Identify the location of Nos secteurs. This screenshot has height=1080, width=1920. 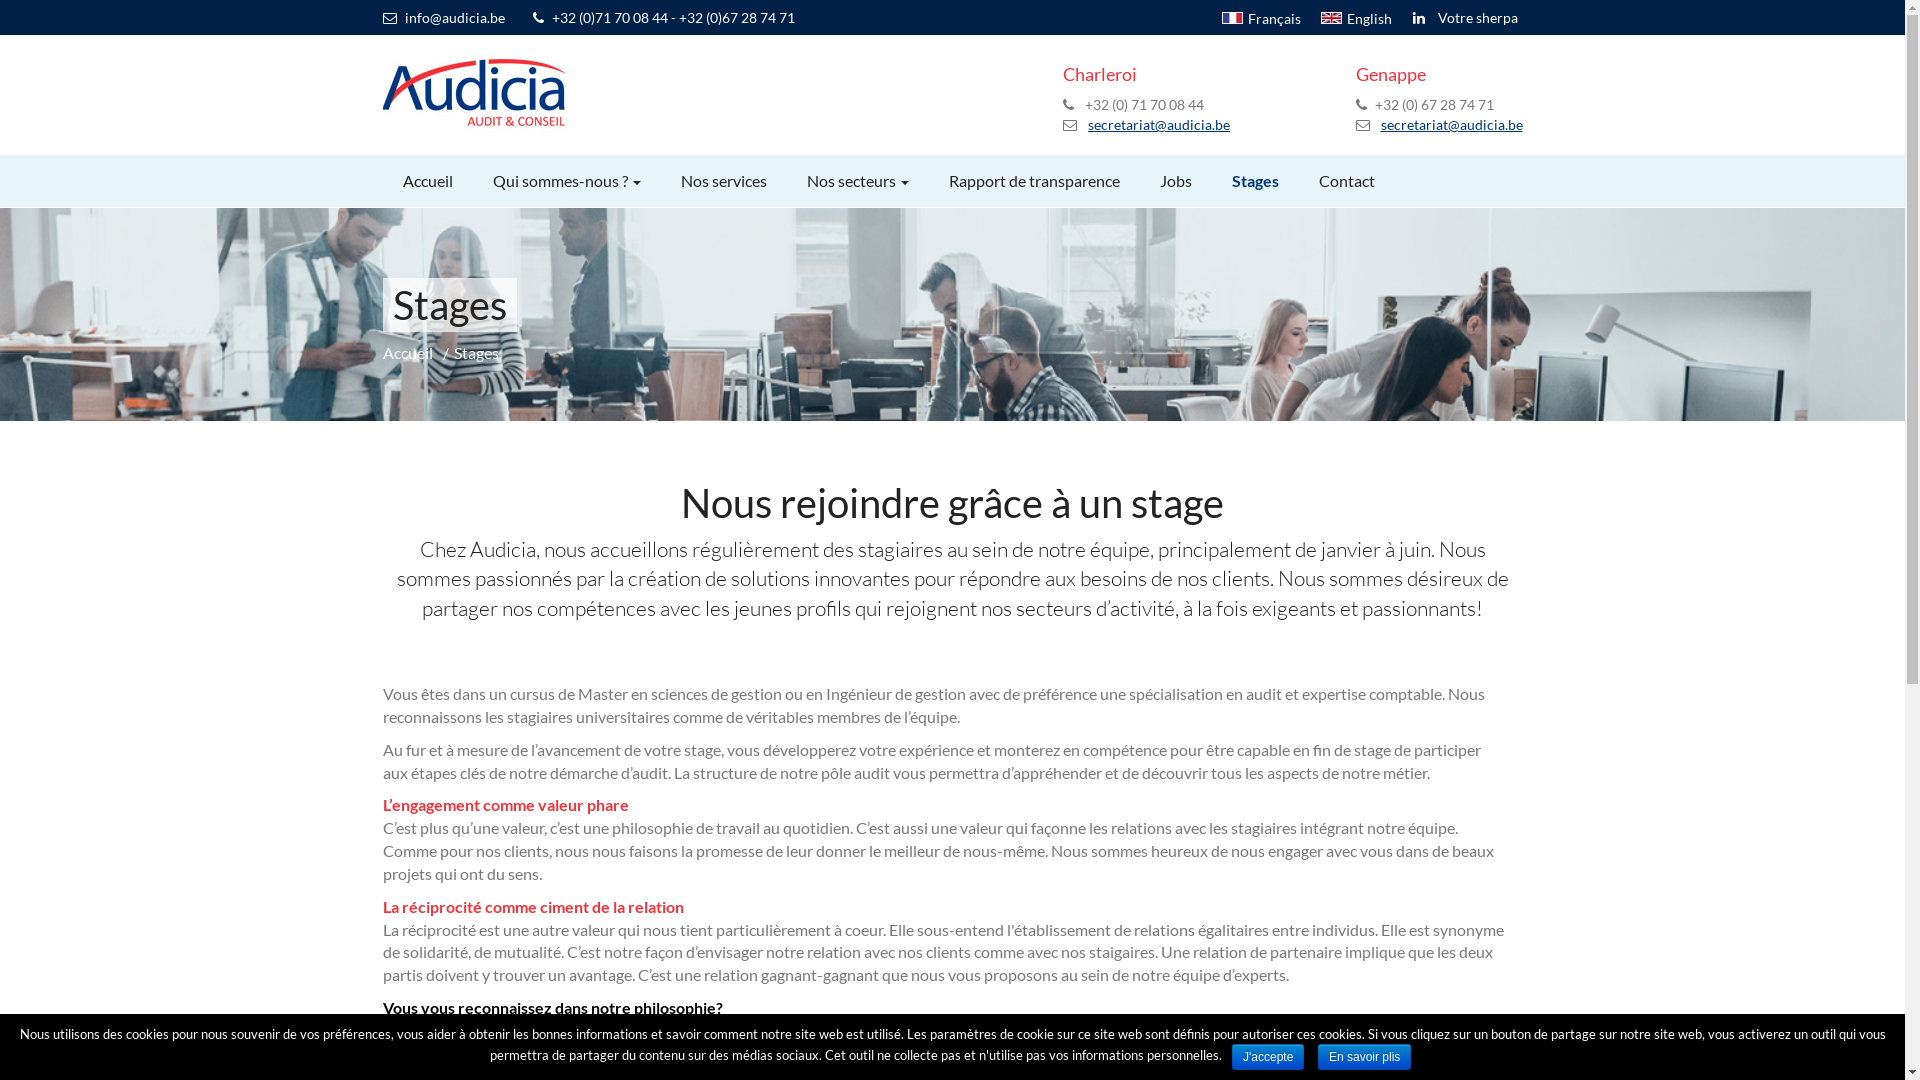
(857, 180).